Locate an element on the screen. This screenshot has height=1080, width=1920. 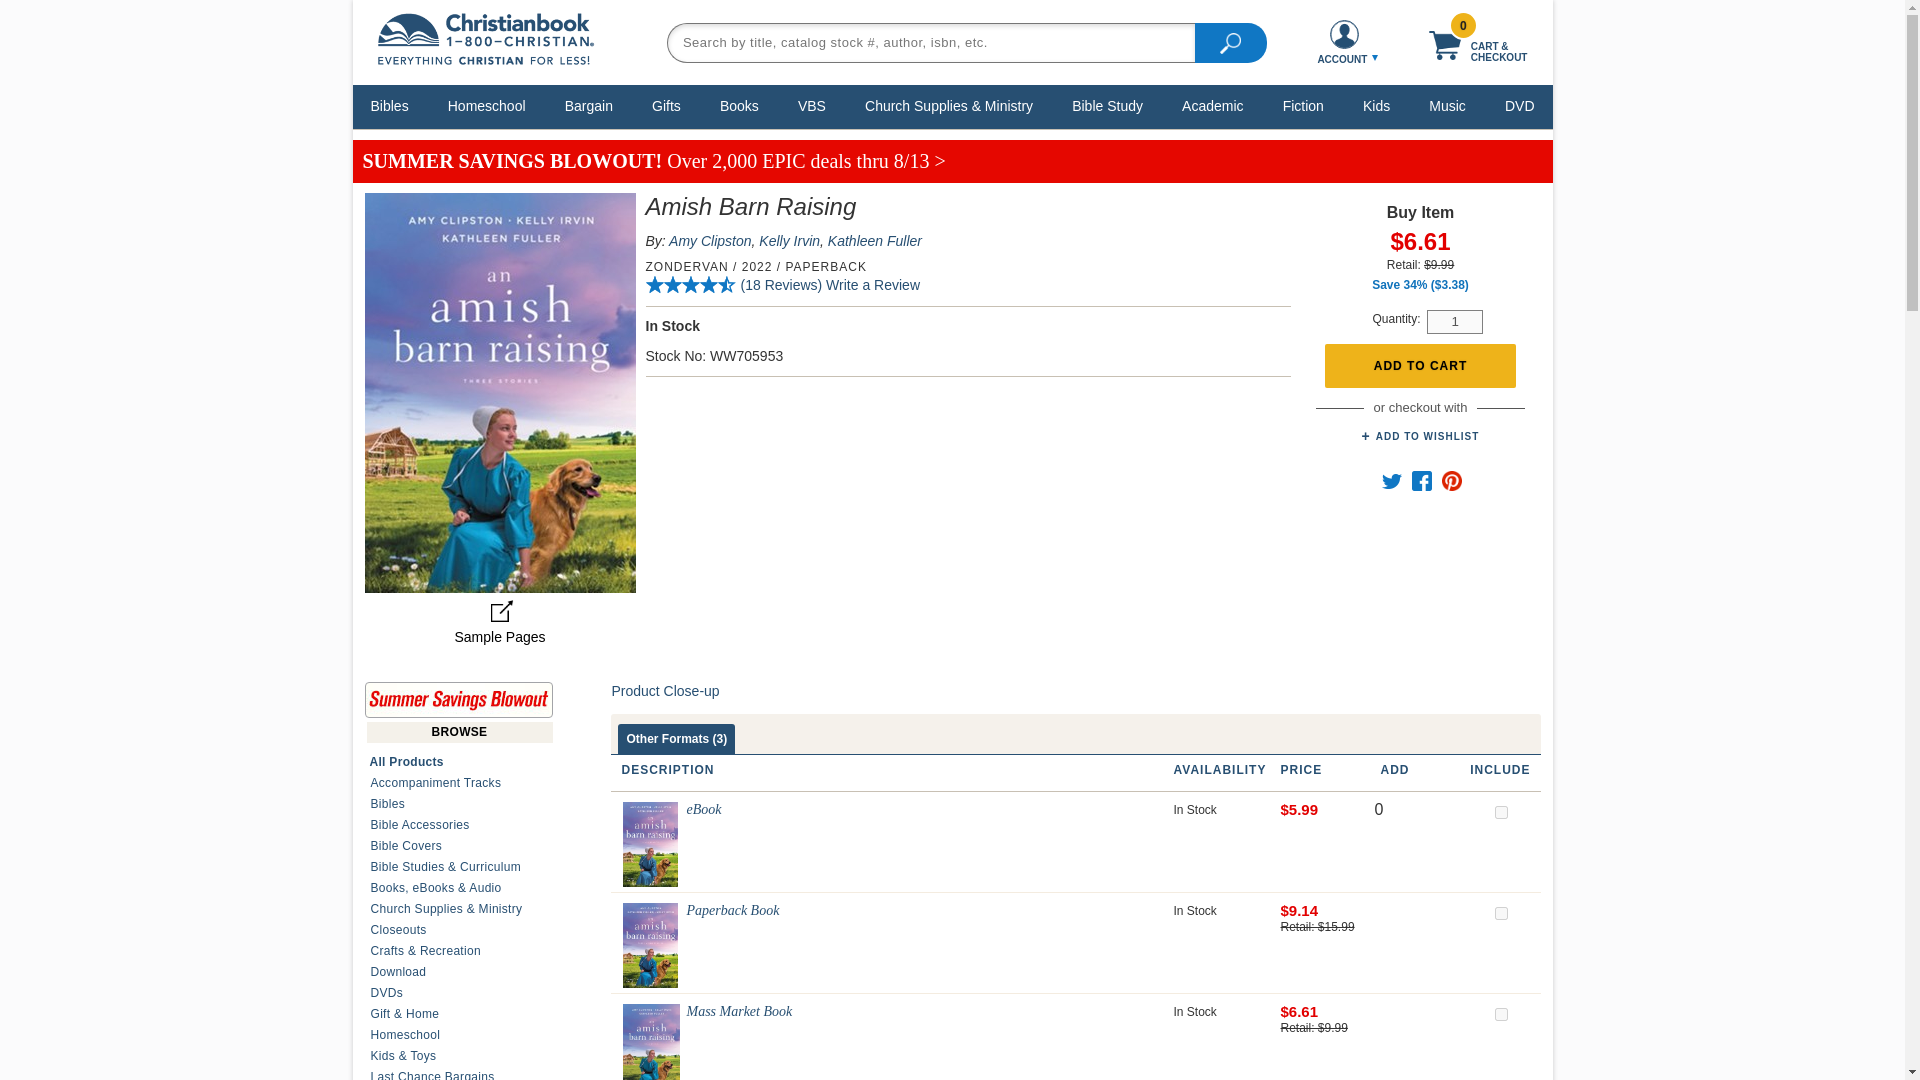
Bargain is located at coordinates (589, 105).